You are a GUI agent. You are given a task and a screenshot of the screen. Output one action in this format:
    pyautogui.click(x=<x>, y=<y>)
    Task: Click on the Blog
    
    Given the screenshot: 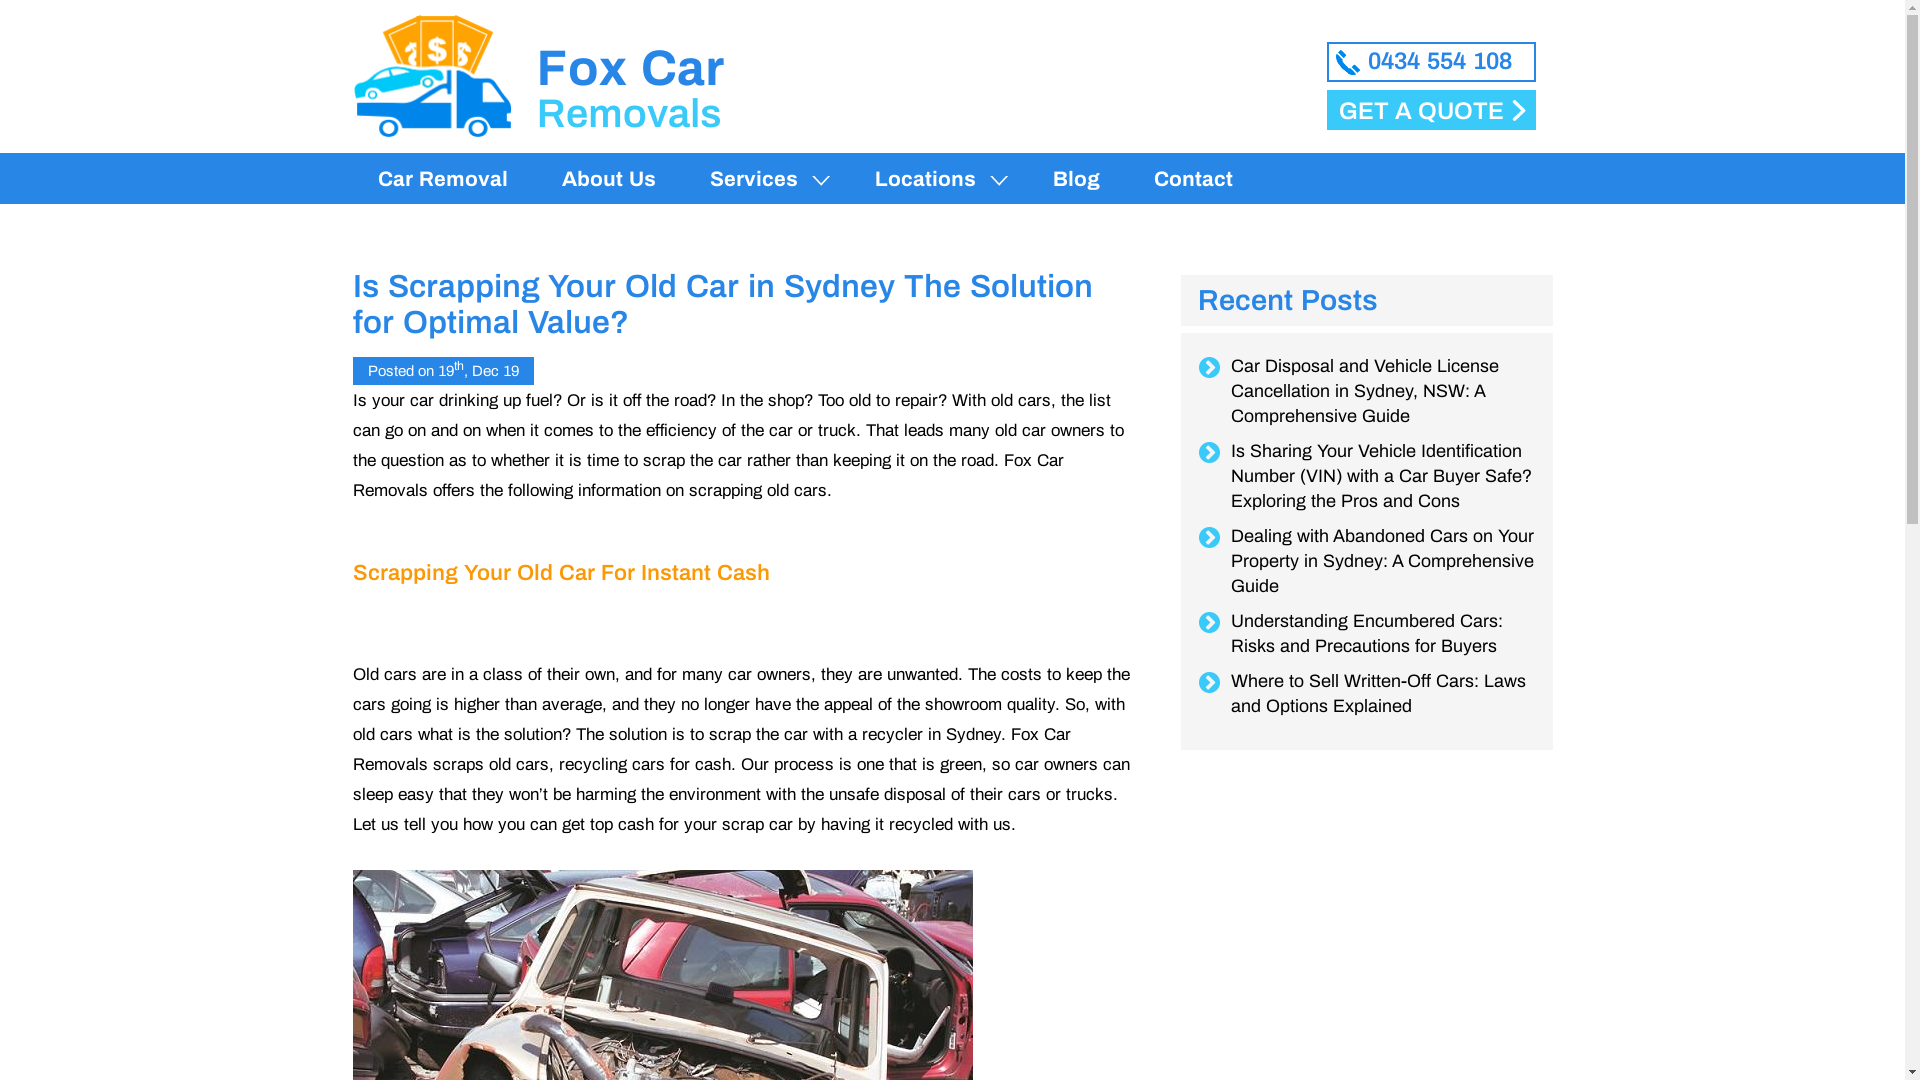 What is the action you would take?
    pyautogui.click(x=1076, y=179)
    